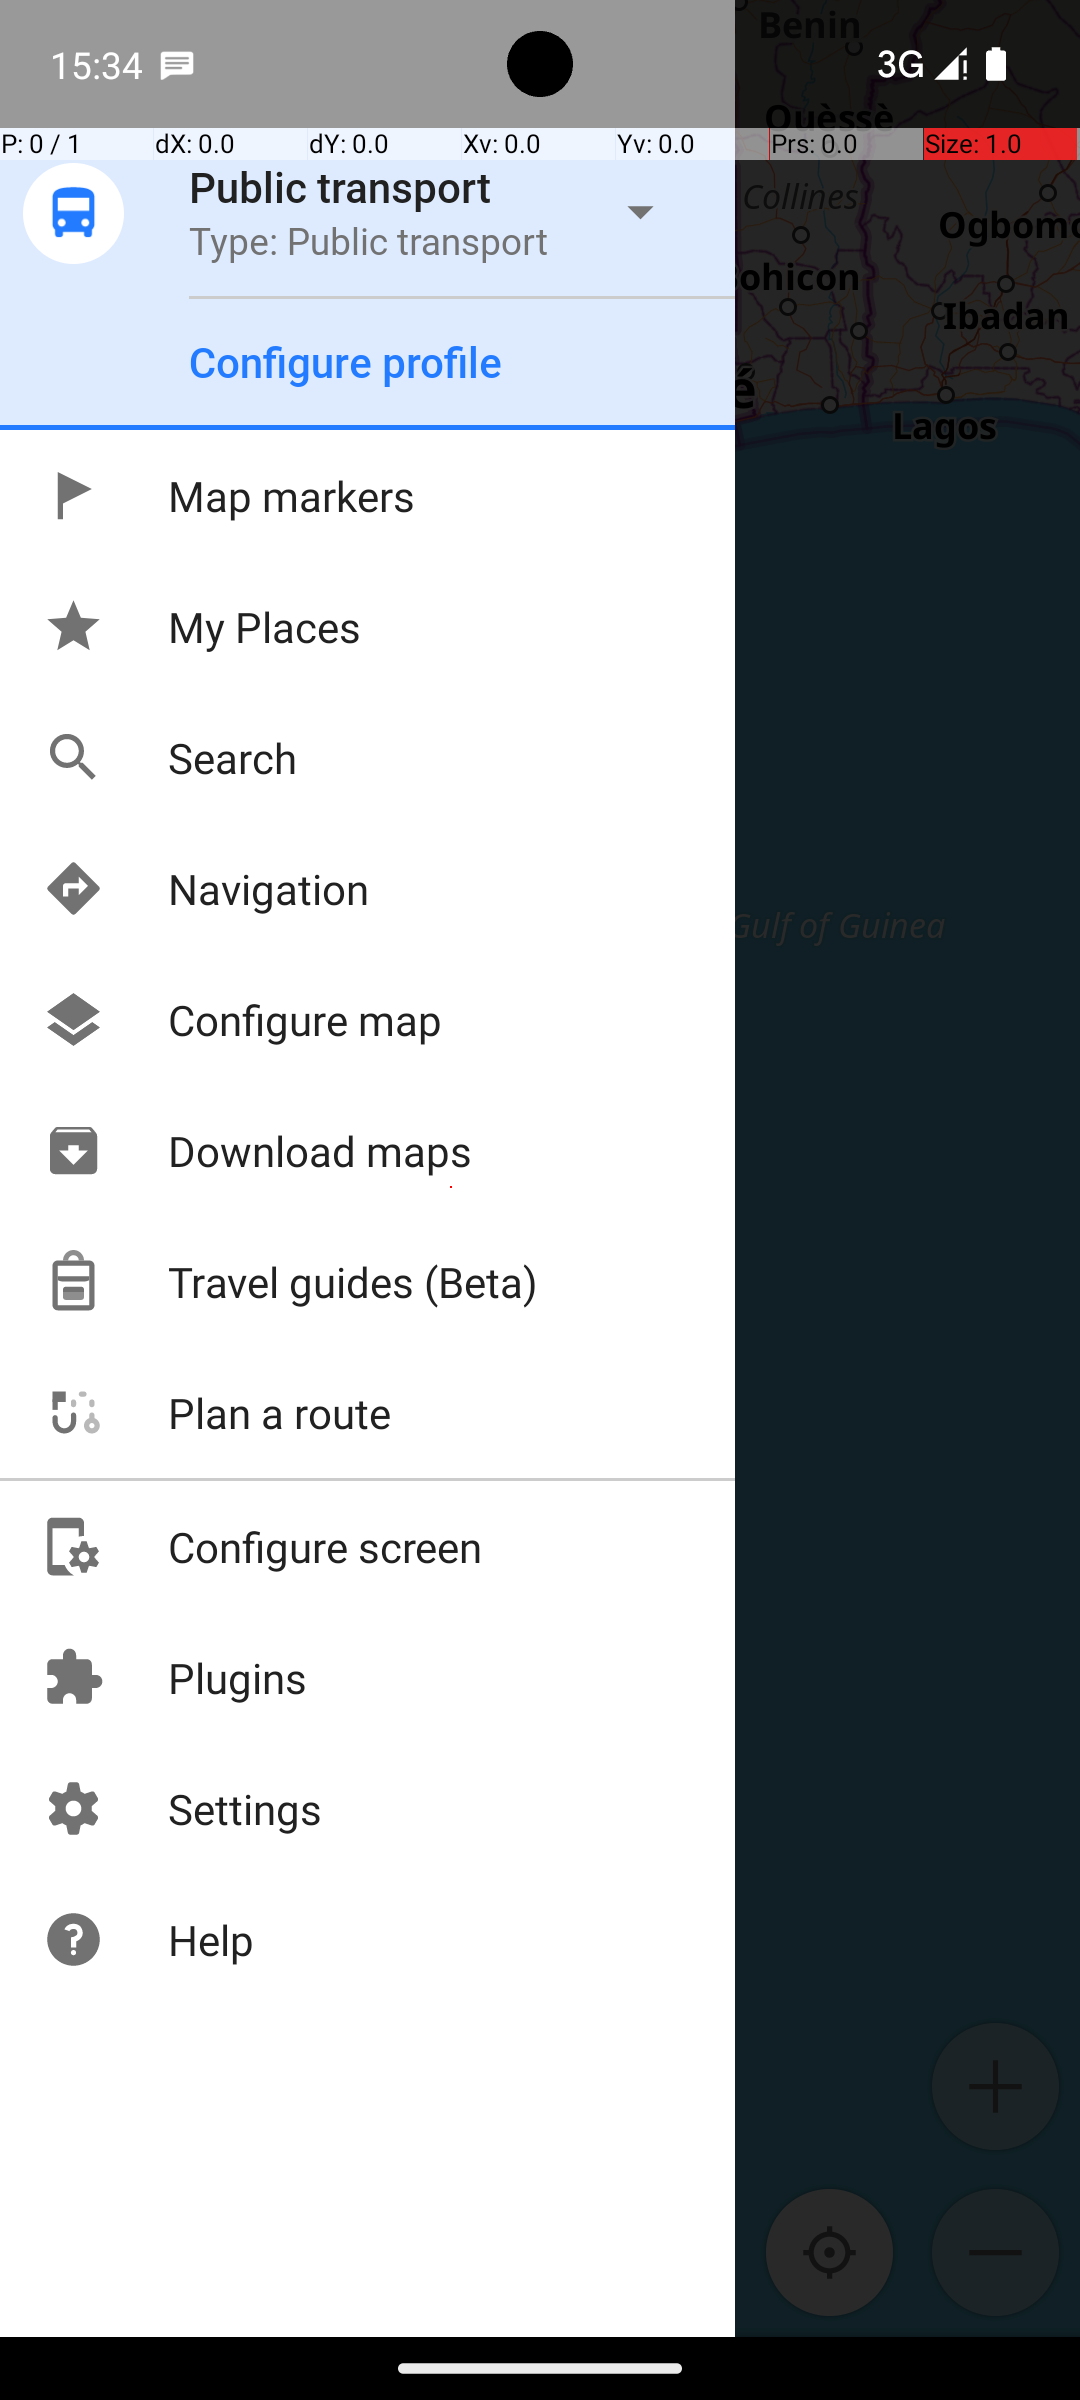 The width and height of the screenshot is (1080, 2400). Describe the element at coordinates (228, 496) in the screenshot. I see `Map markers` at that location.